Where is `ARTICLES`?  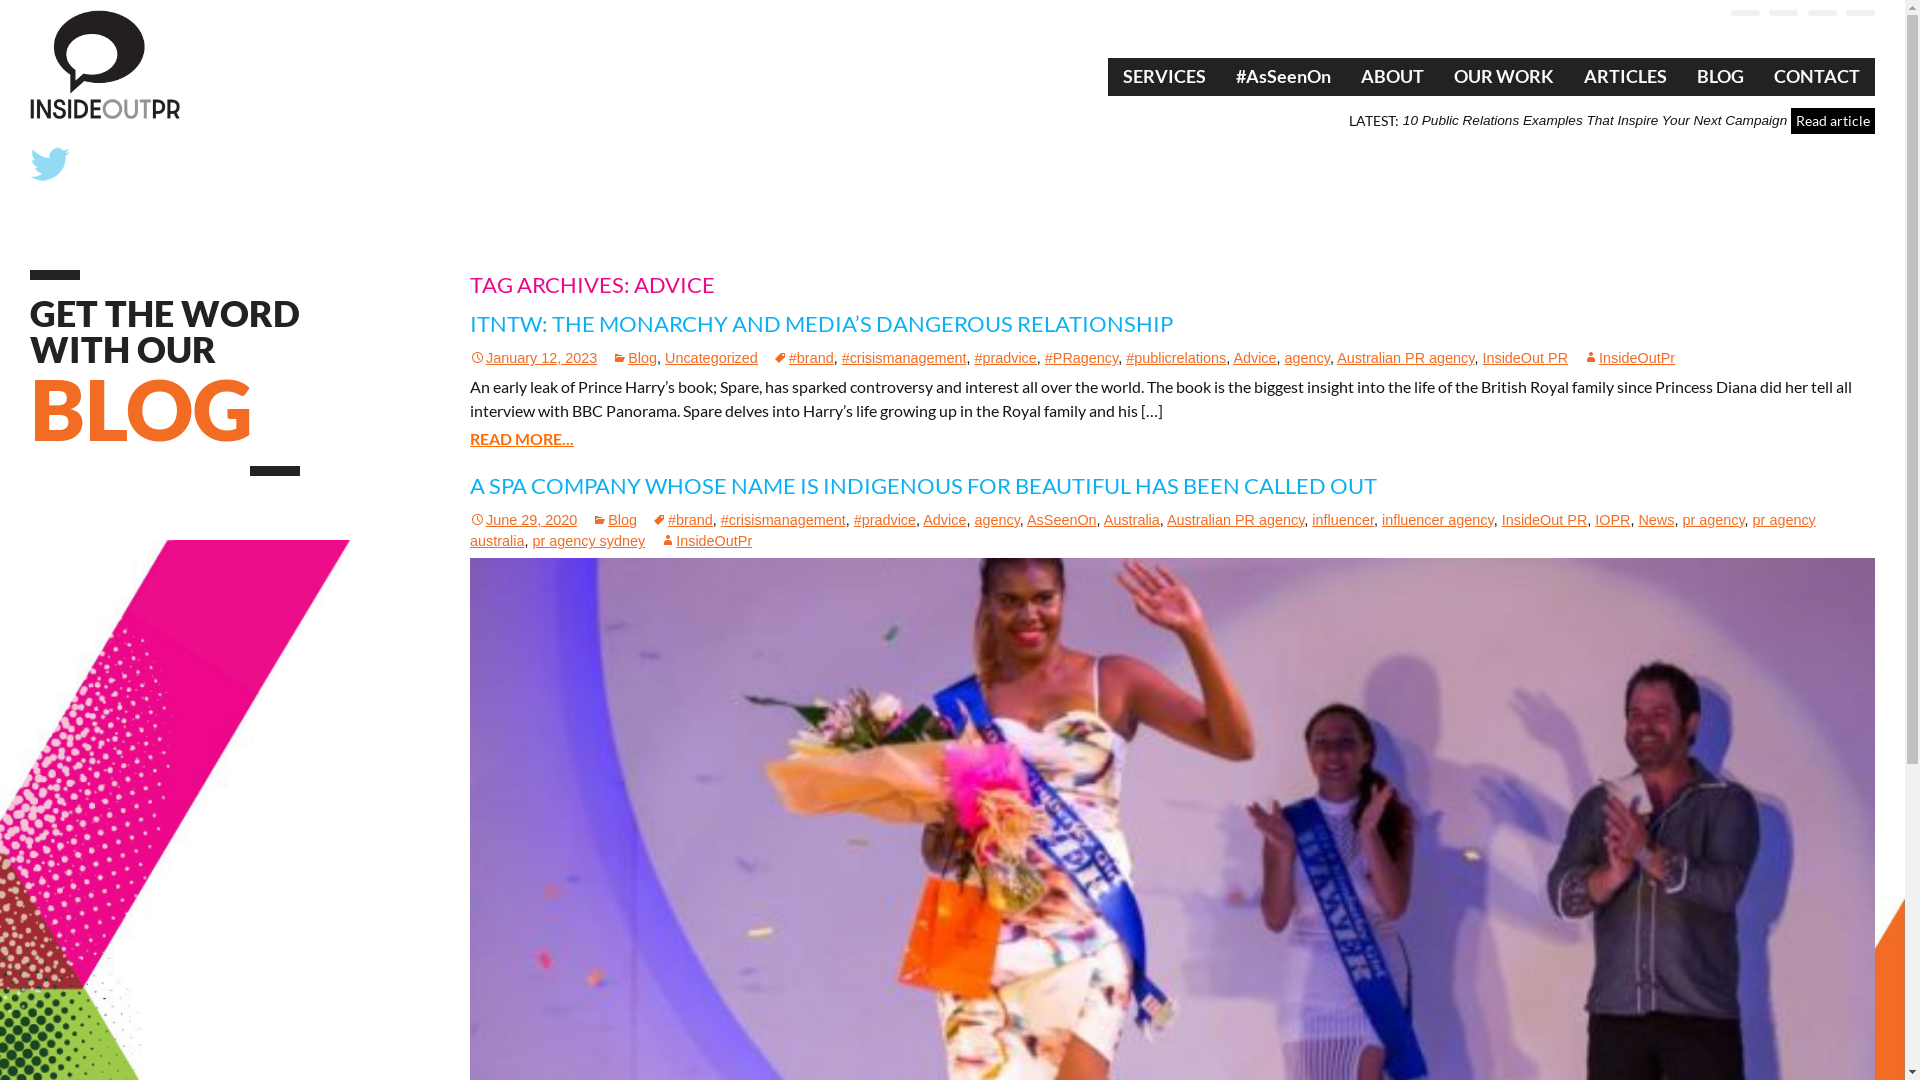
ARTICLES is located at coordinates (1626, 77).